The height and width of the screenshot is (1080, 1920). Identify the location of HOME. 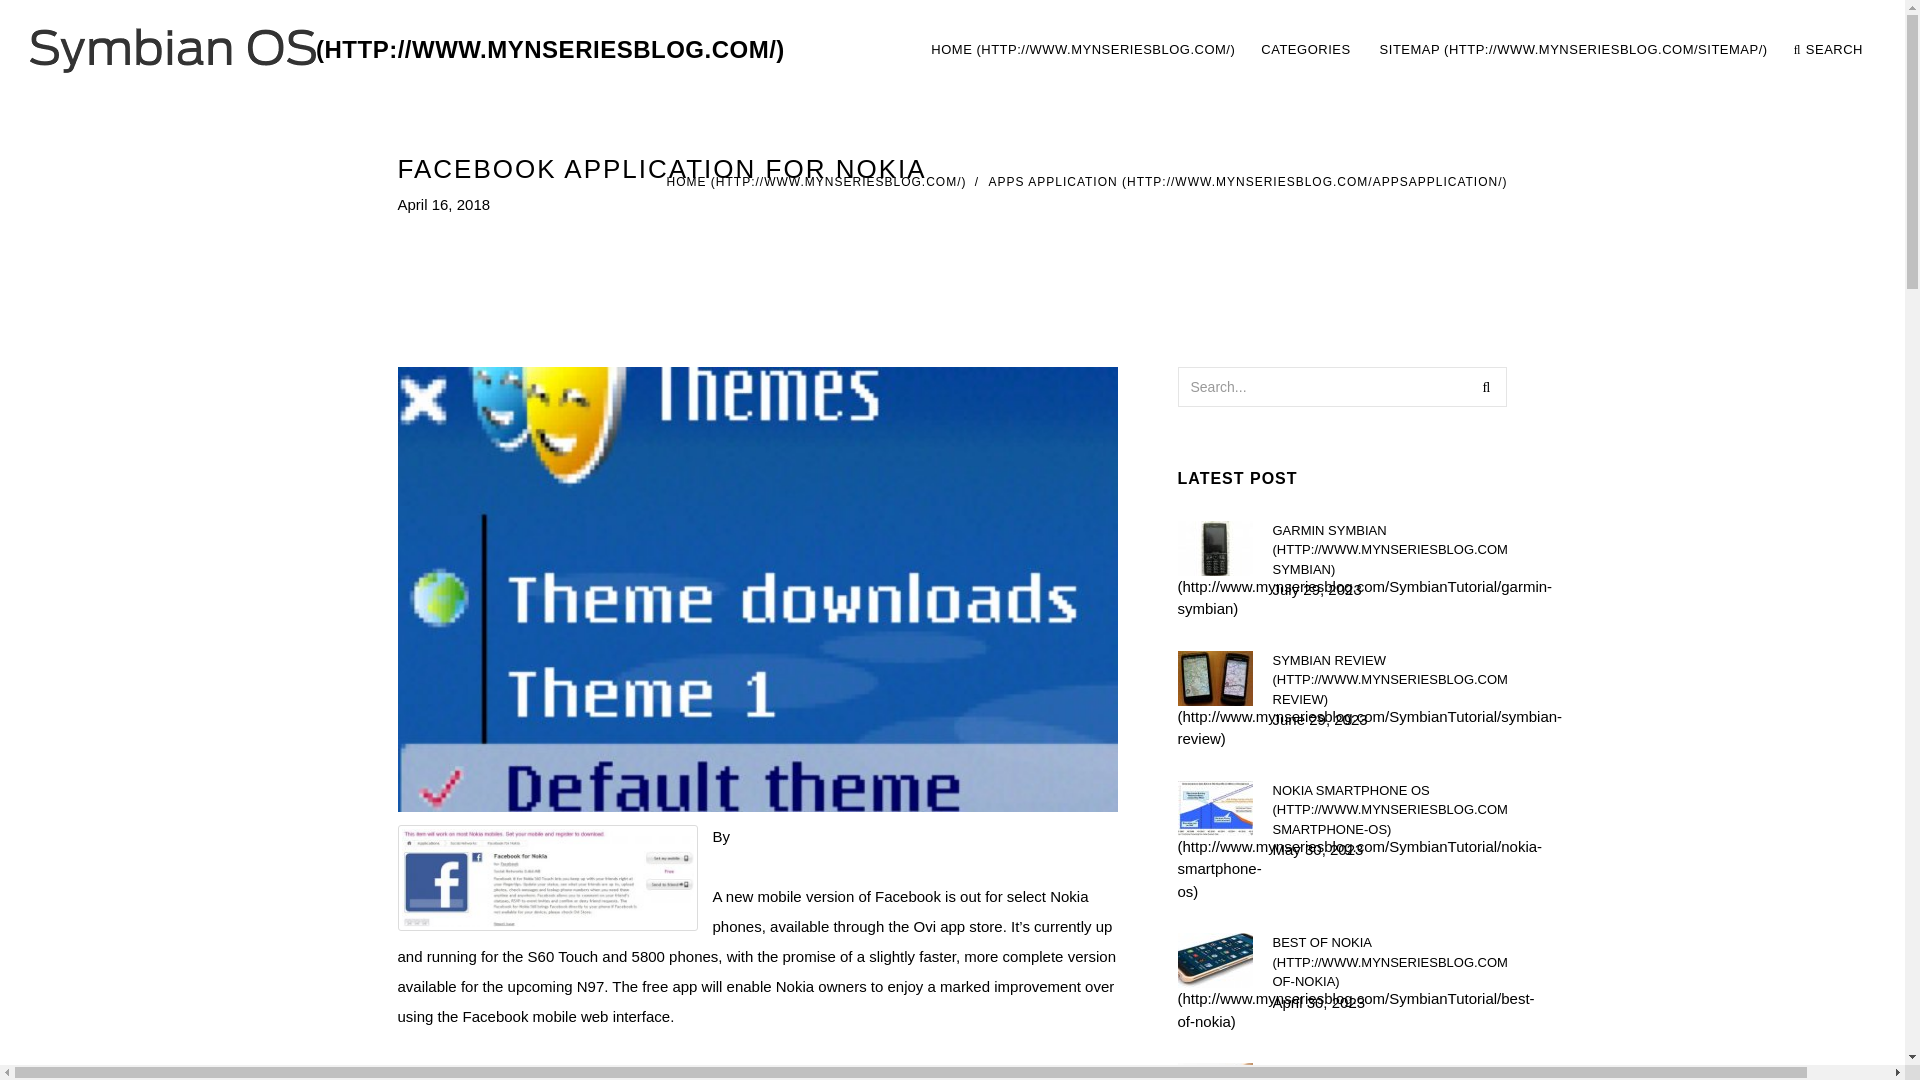
(816, 182).